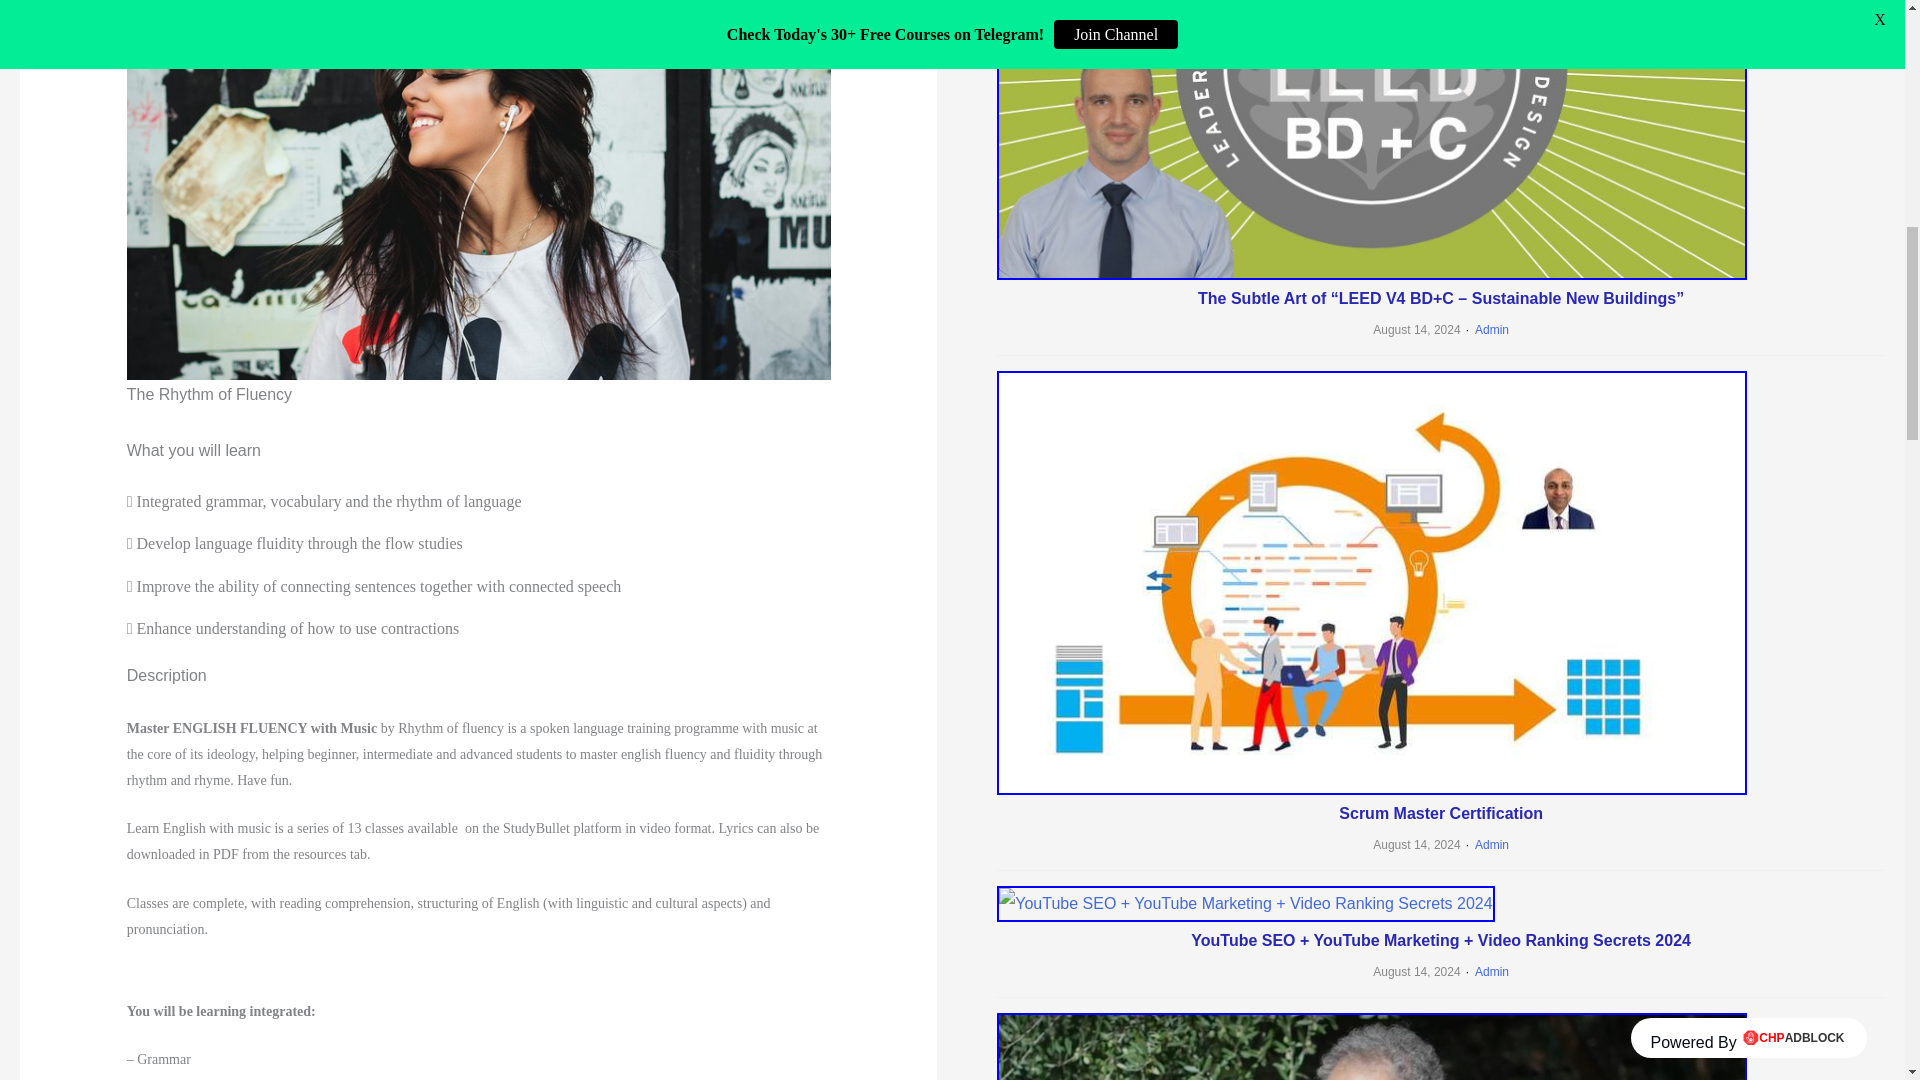  Describe the element at coordinates (1440, 812) in the screenshot. I see `Scrum Master Certification` at that location.